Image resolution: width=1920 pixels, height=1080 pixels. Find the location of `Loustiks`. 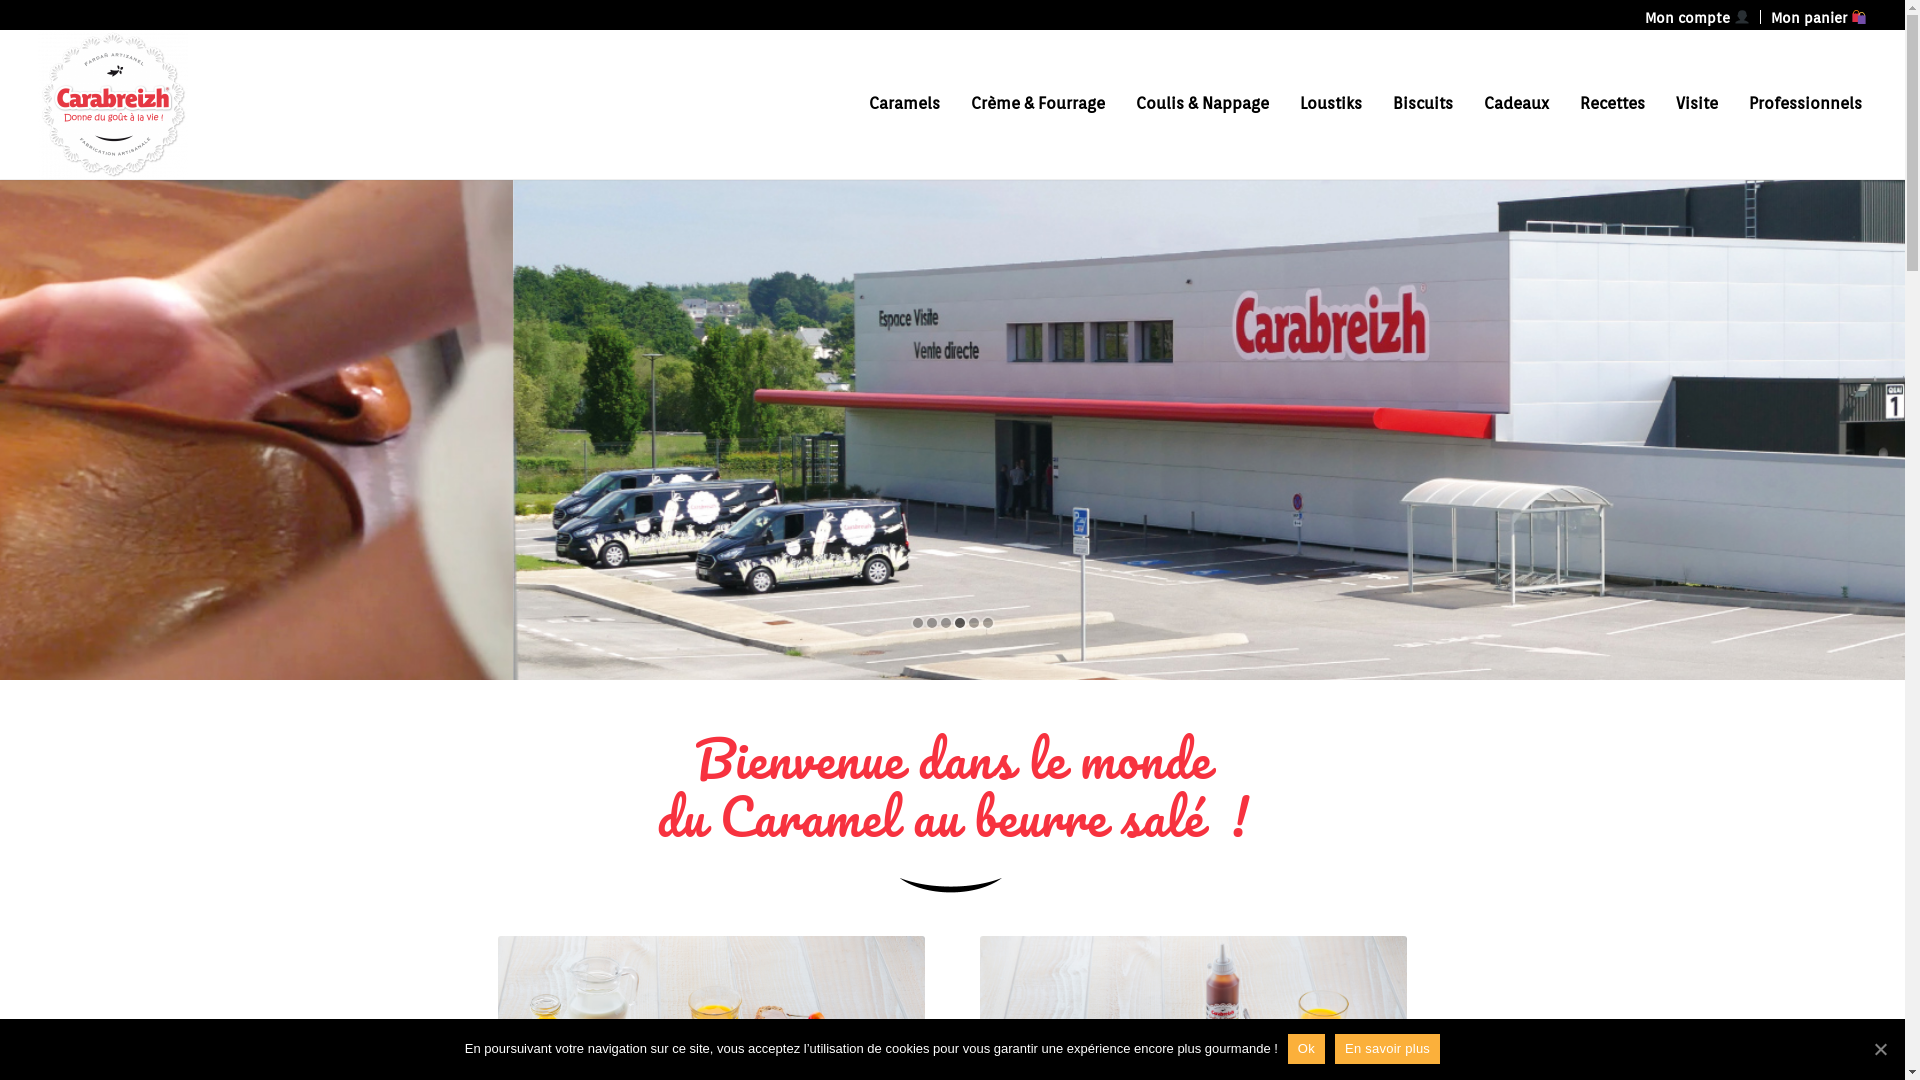

Loustiks is located at coordinates (1331, 104).